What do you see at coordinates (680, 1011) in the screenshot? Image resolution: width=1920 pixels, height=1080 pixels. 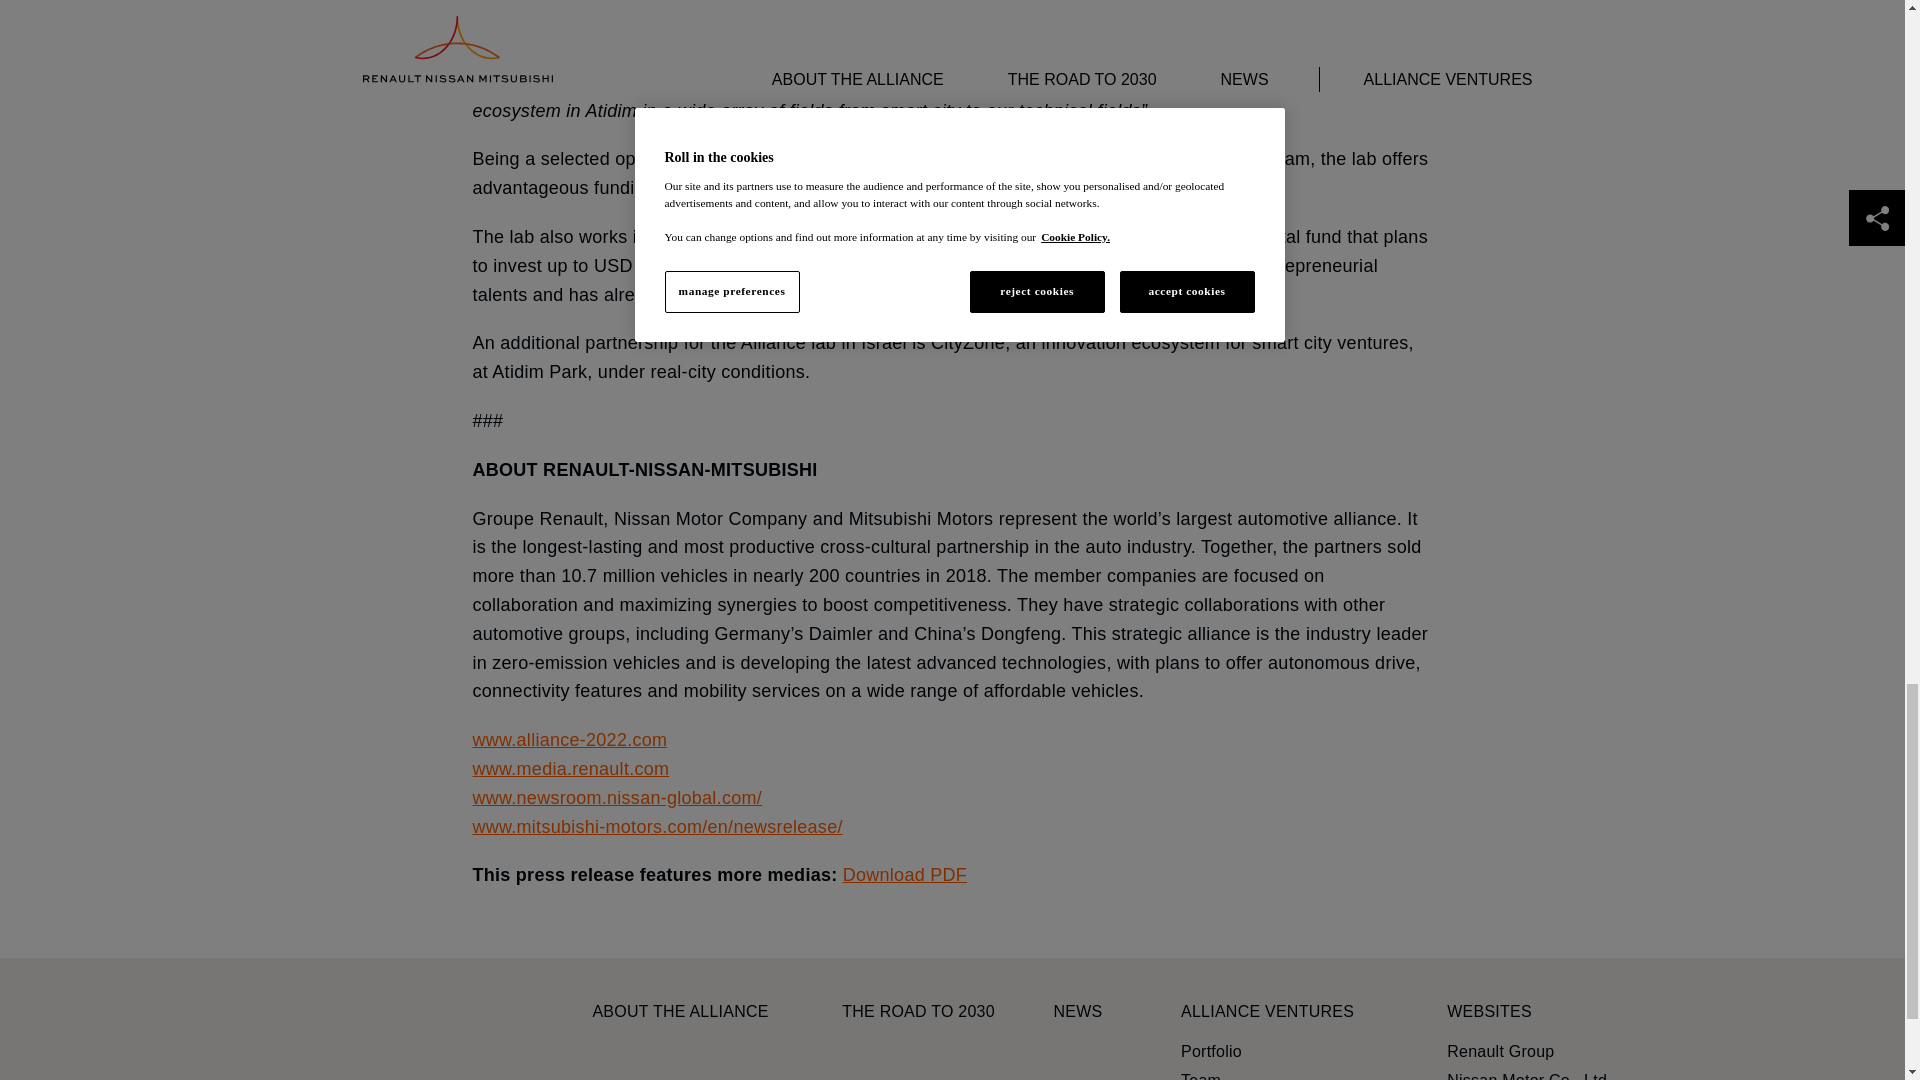 I see `ABOUT THE ALLIANCE` at bounding box center [680, 1011].